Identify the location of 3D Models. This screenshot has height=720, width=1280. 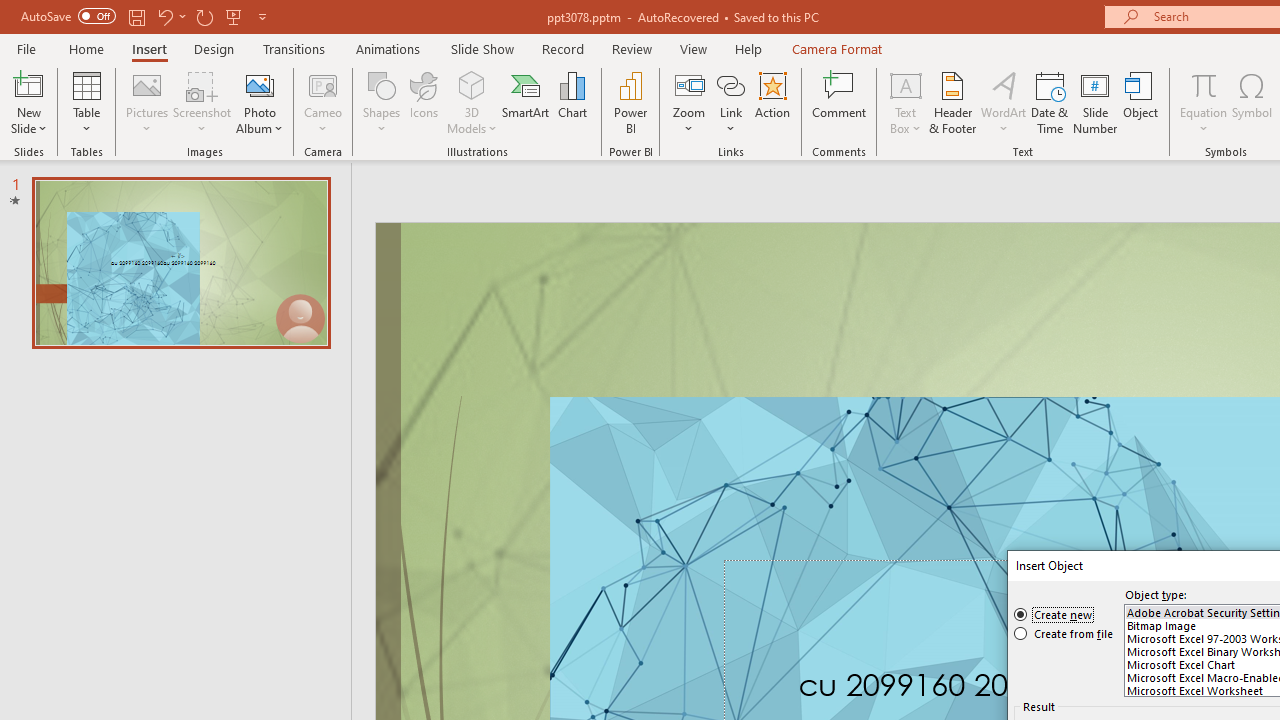
(472, 102).